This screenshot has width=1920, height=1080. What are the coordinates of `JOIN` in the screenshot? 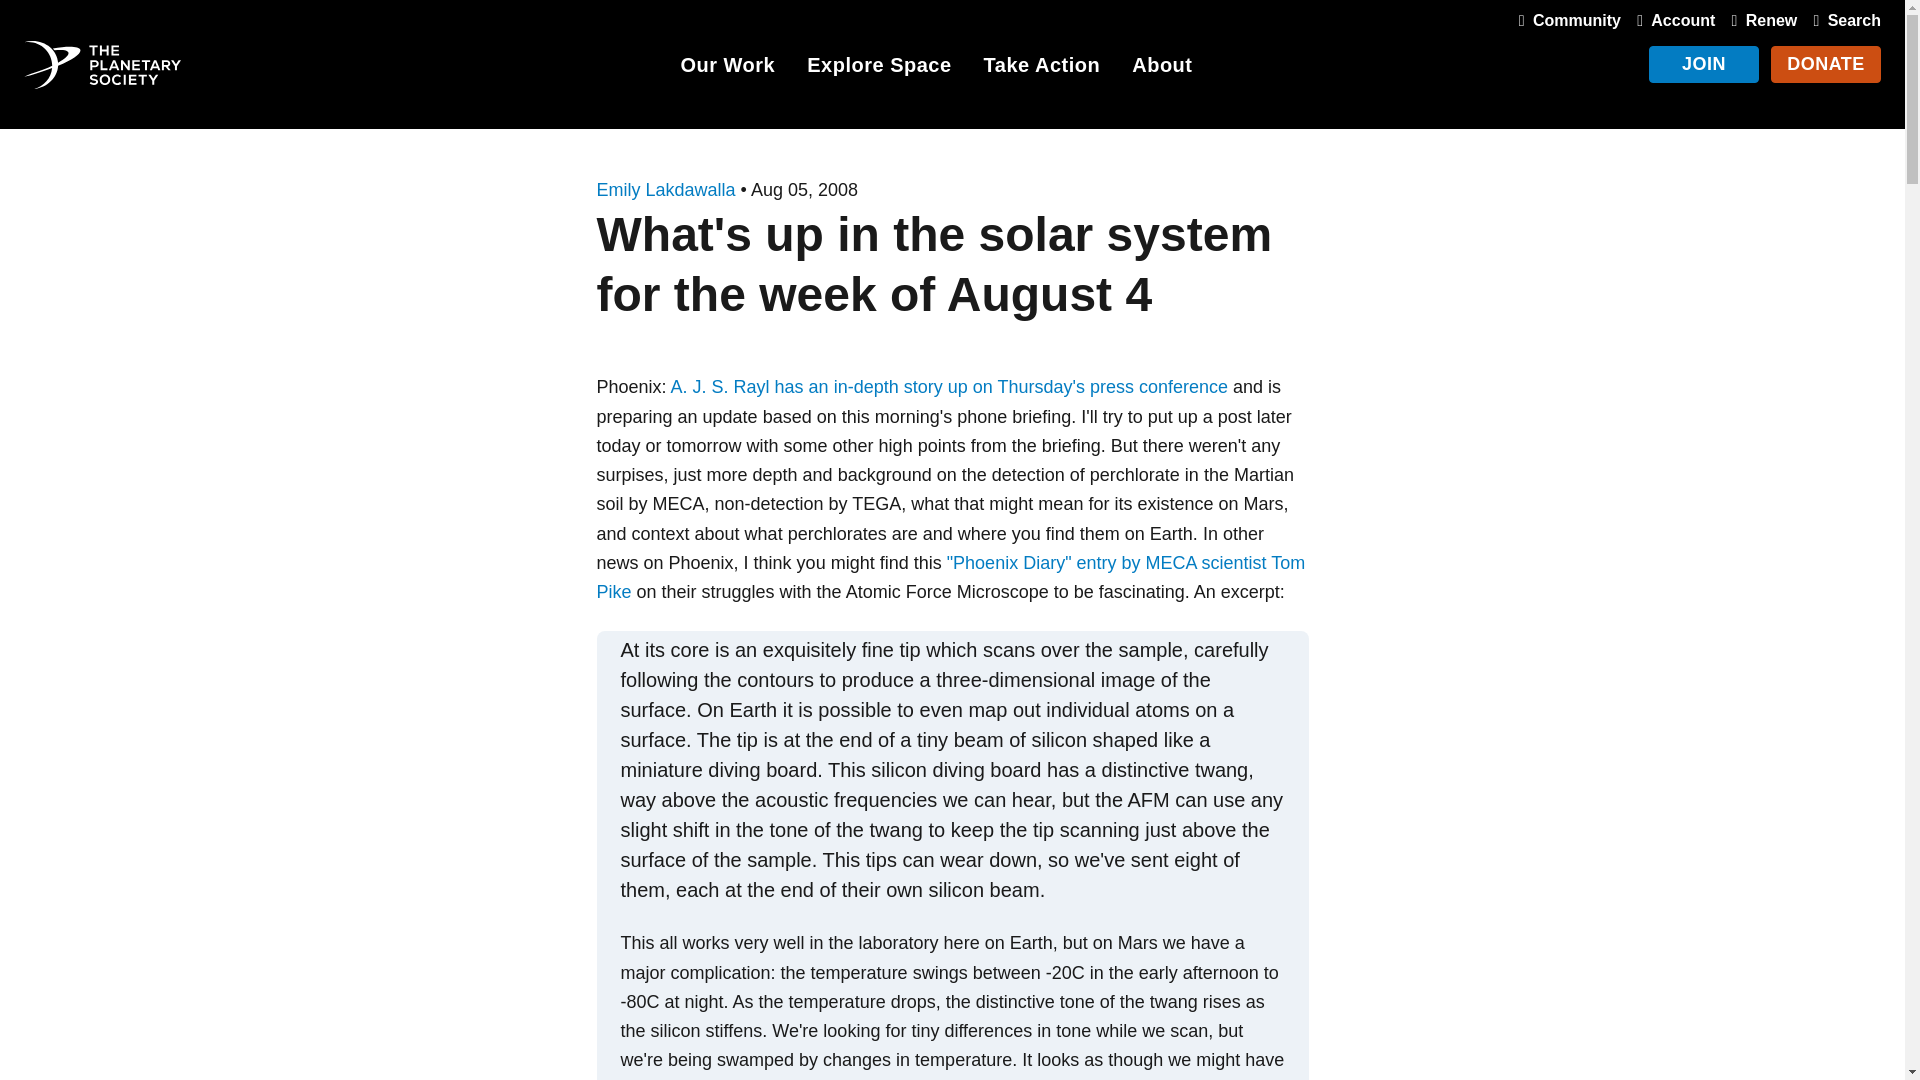 It's located at (1704, 64).